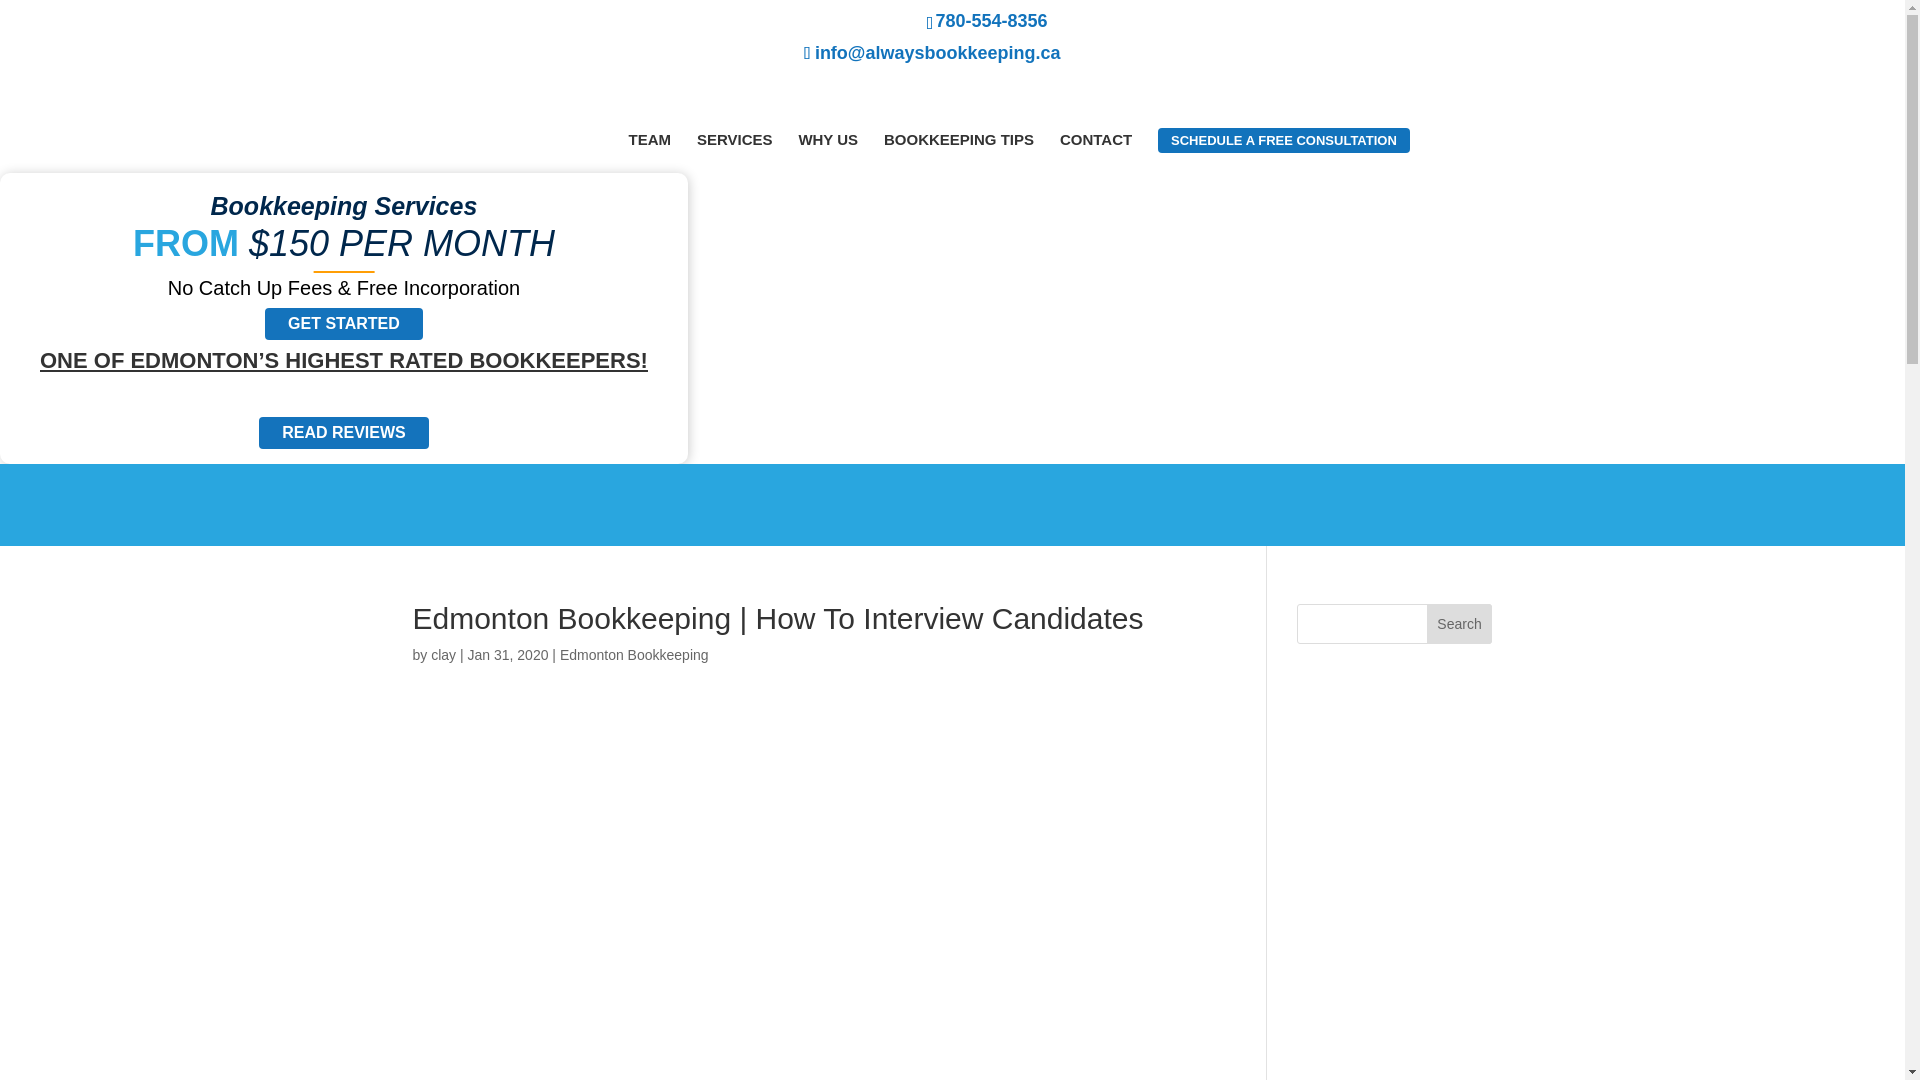  Describe the element at coordinates (443, 654) in the screenshot. I see `Posts by clay` at that location.